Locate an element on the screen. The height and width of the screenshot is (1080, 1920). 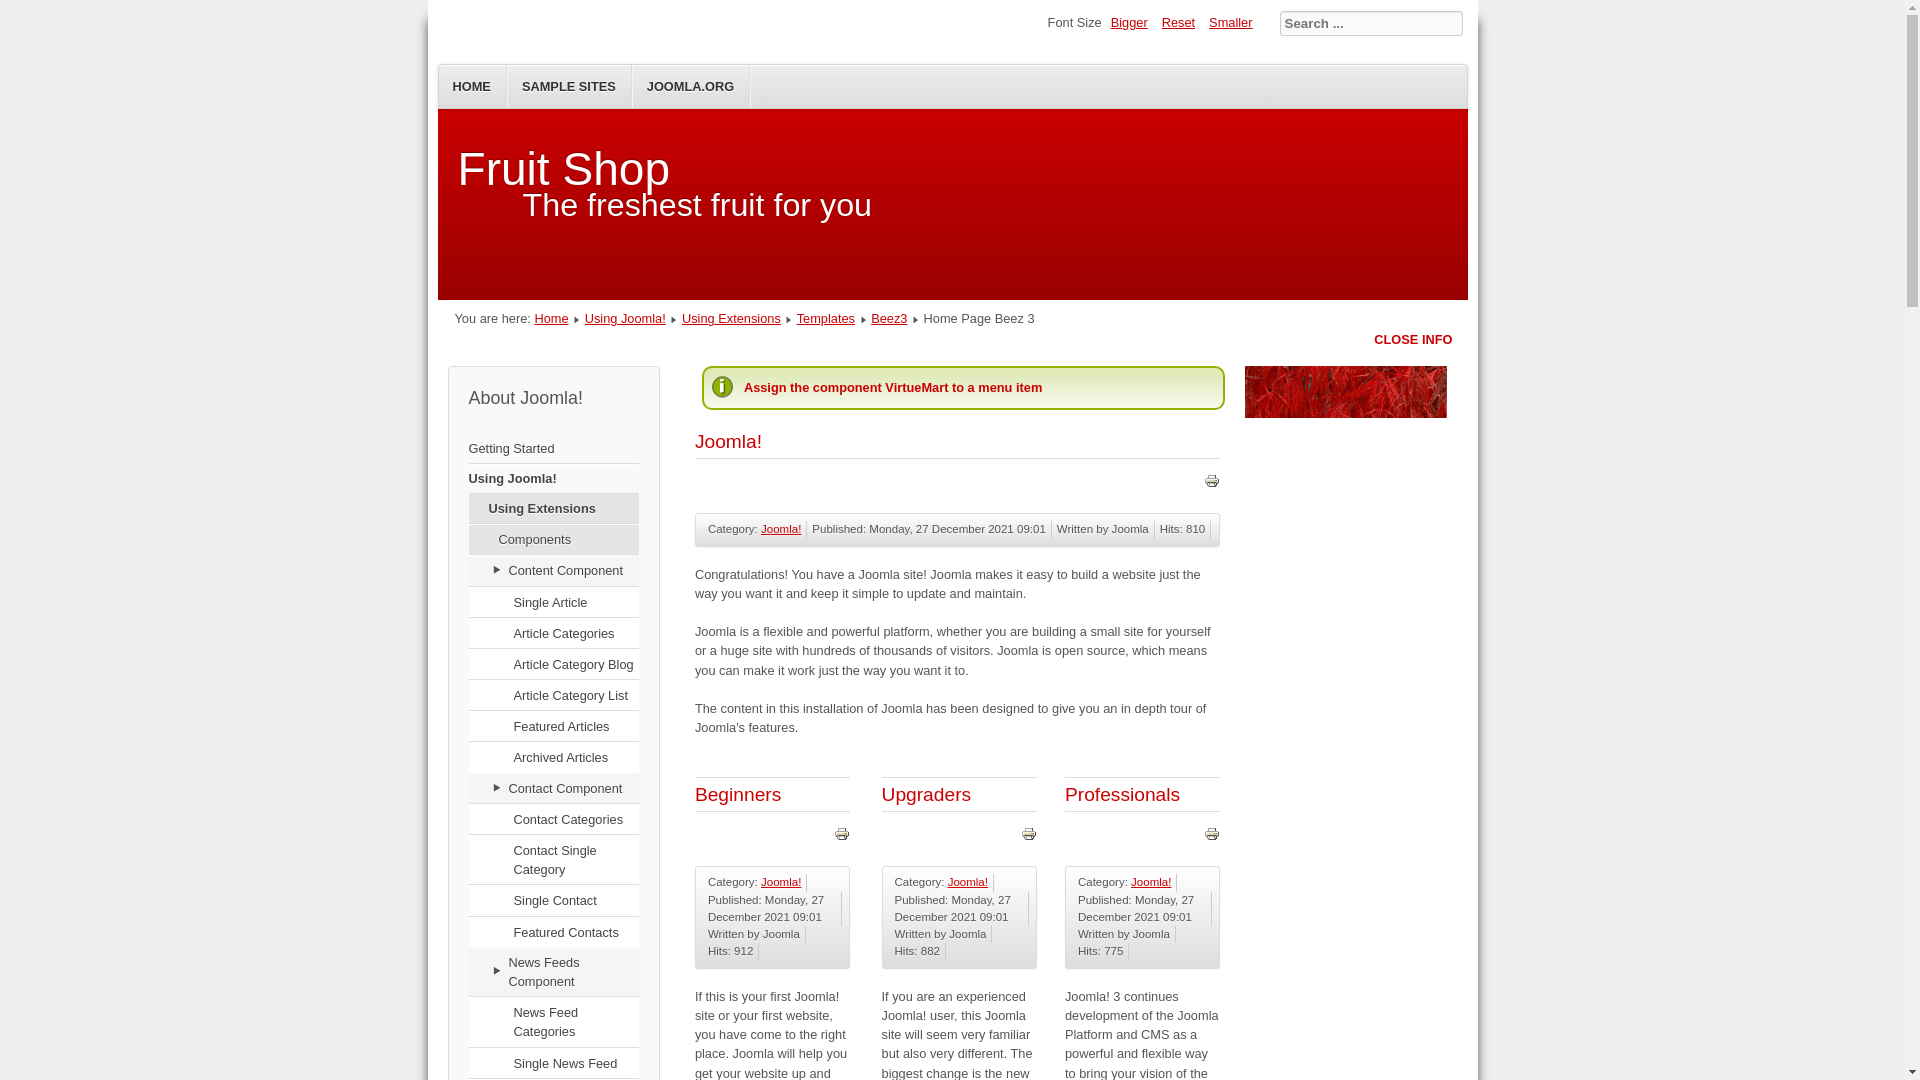
Bigger is located at coordinates (1129, 22).